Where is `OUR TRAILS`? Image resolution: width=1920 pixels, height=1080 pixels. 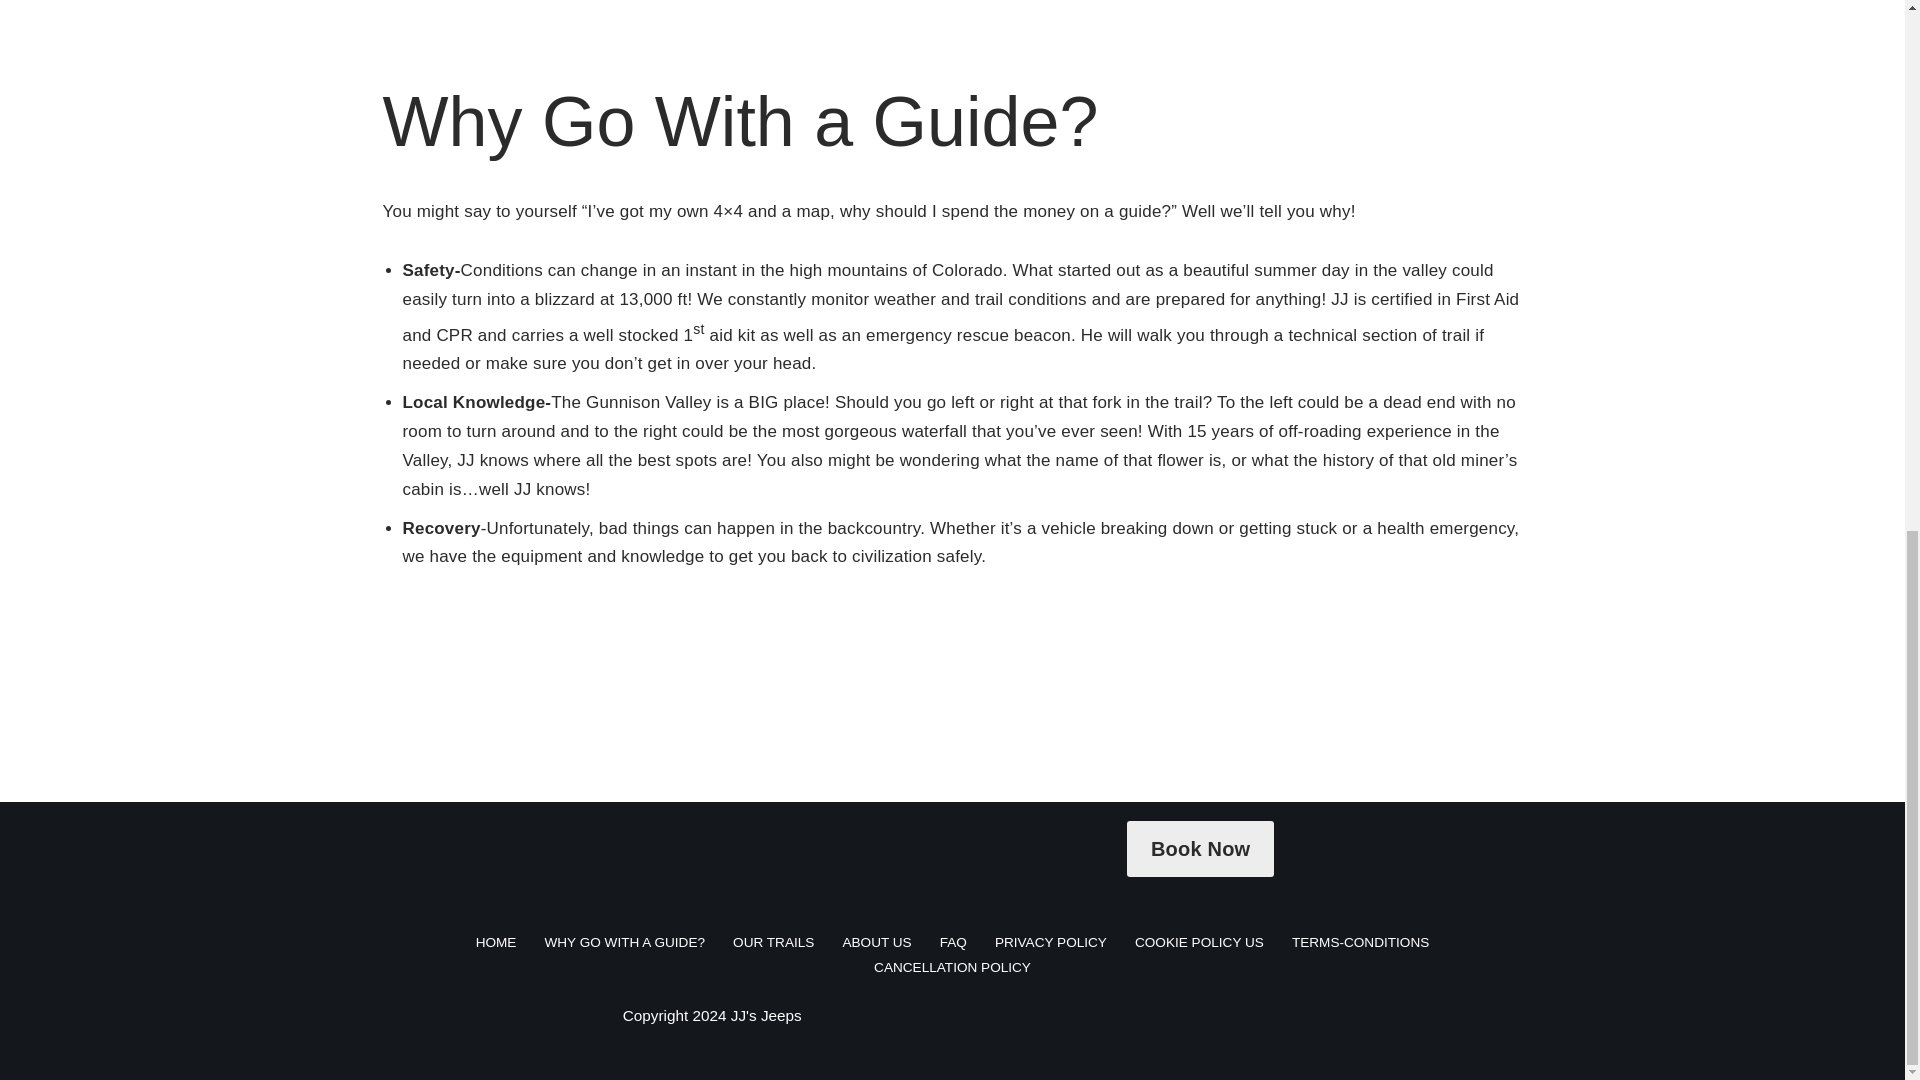 OUR TRAILS is located at coordinates (774, 942).